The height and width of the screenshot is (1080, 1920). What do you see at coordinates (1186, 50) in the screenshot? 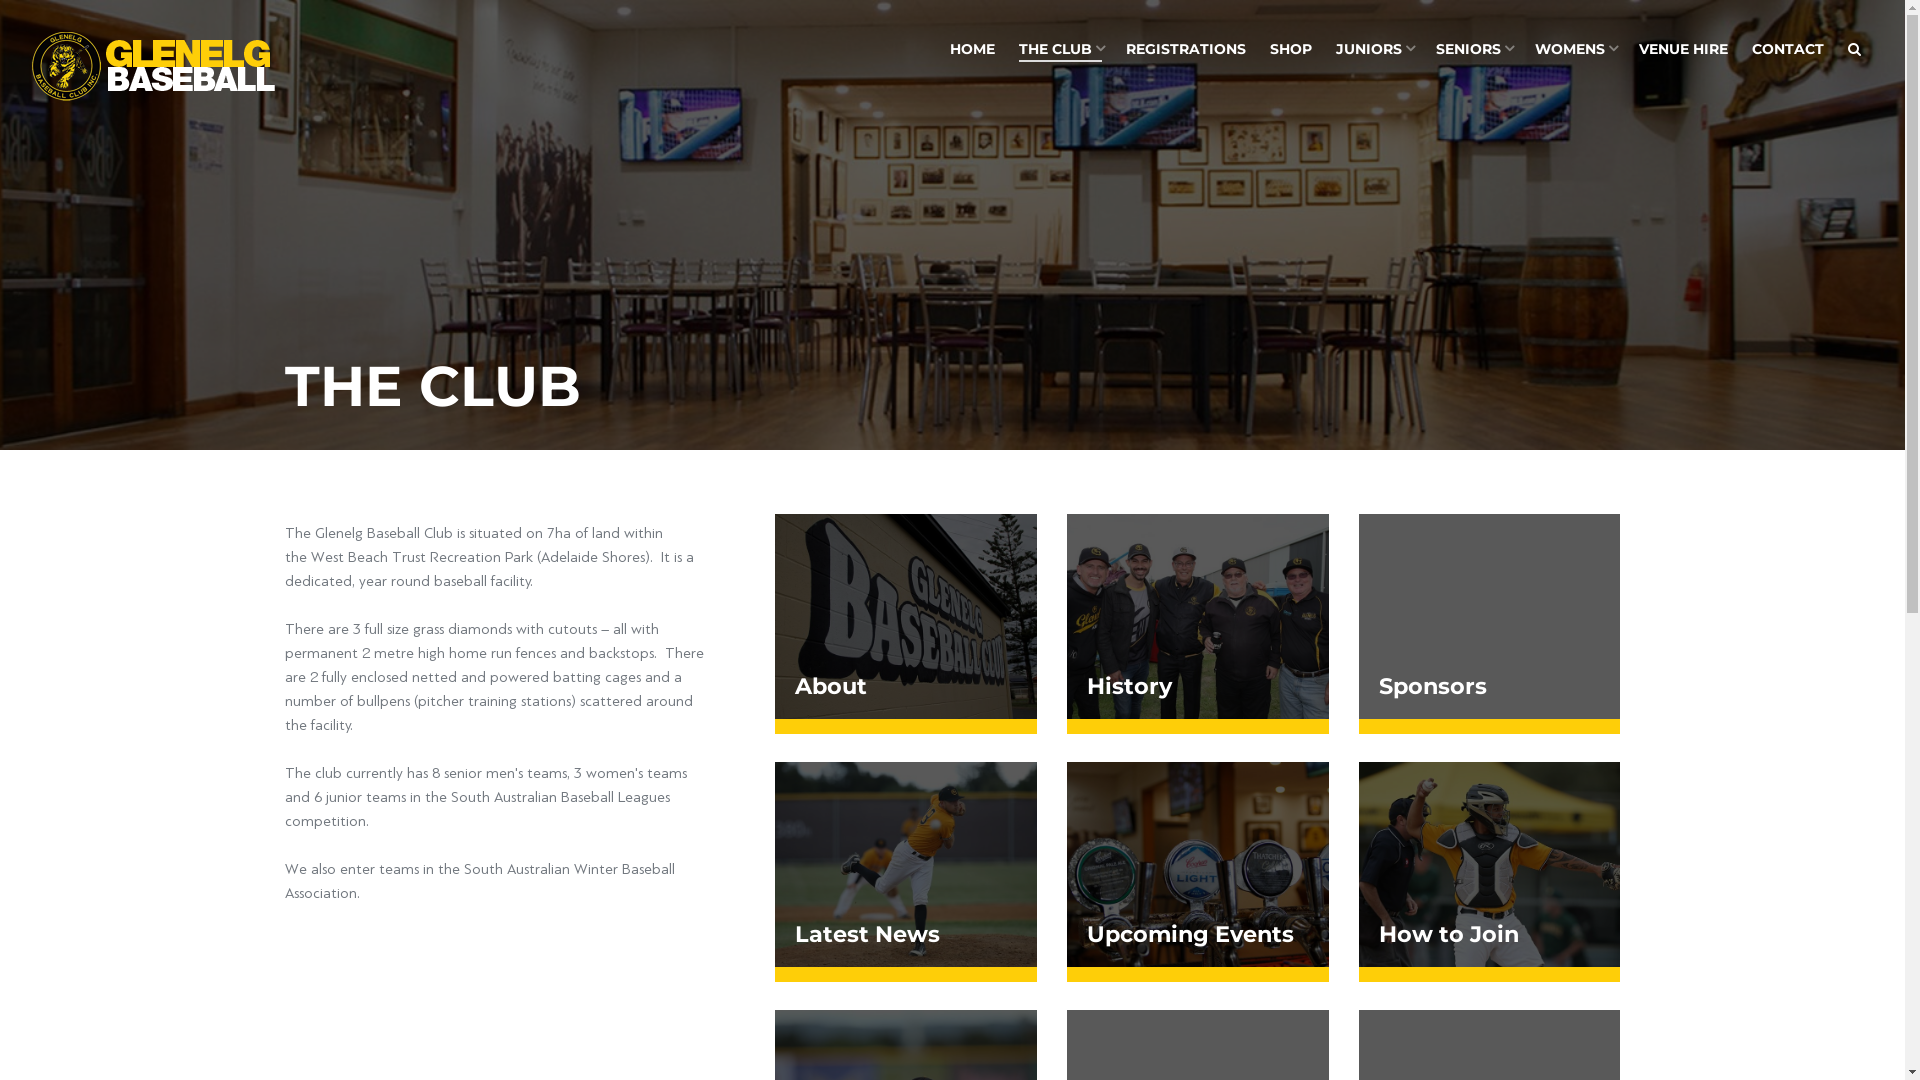
I see `REGISTRATIONS` at bounding box center [1186, 50].